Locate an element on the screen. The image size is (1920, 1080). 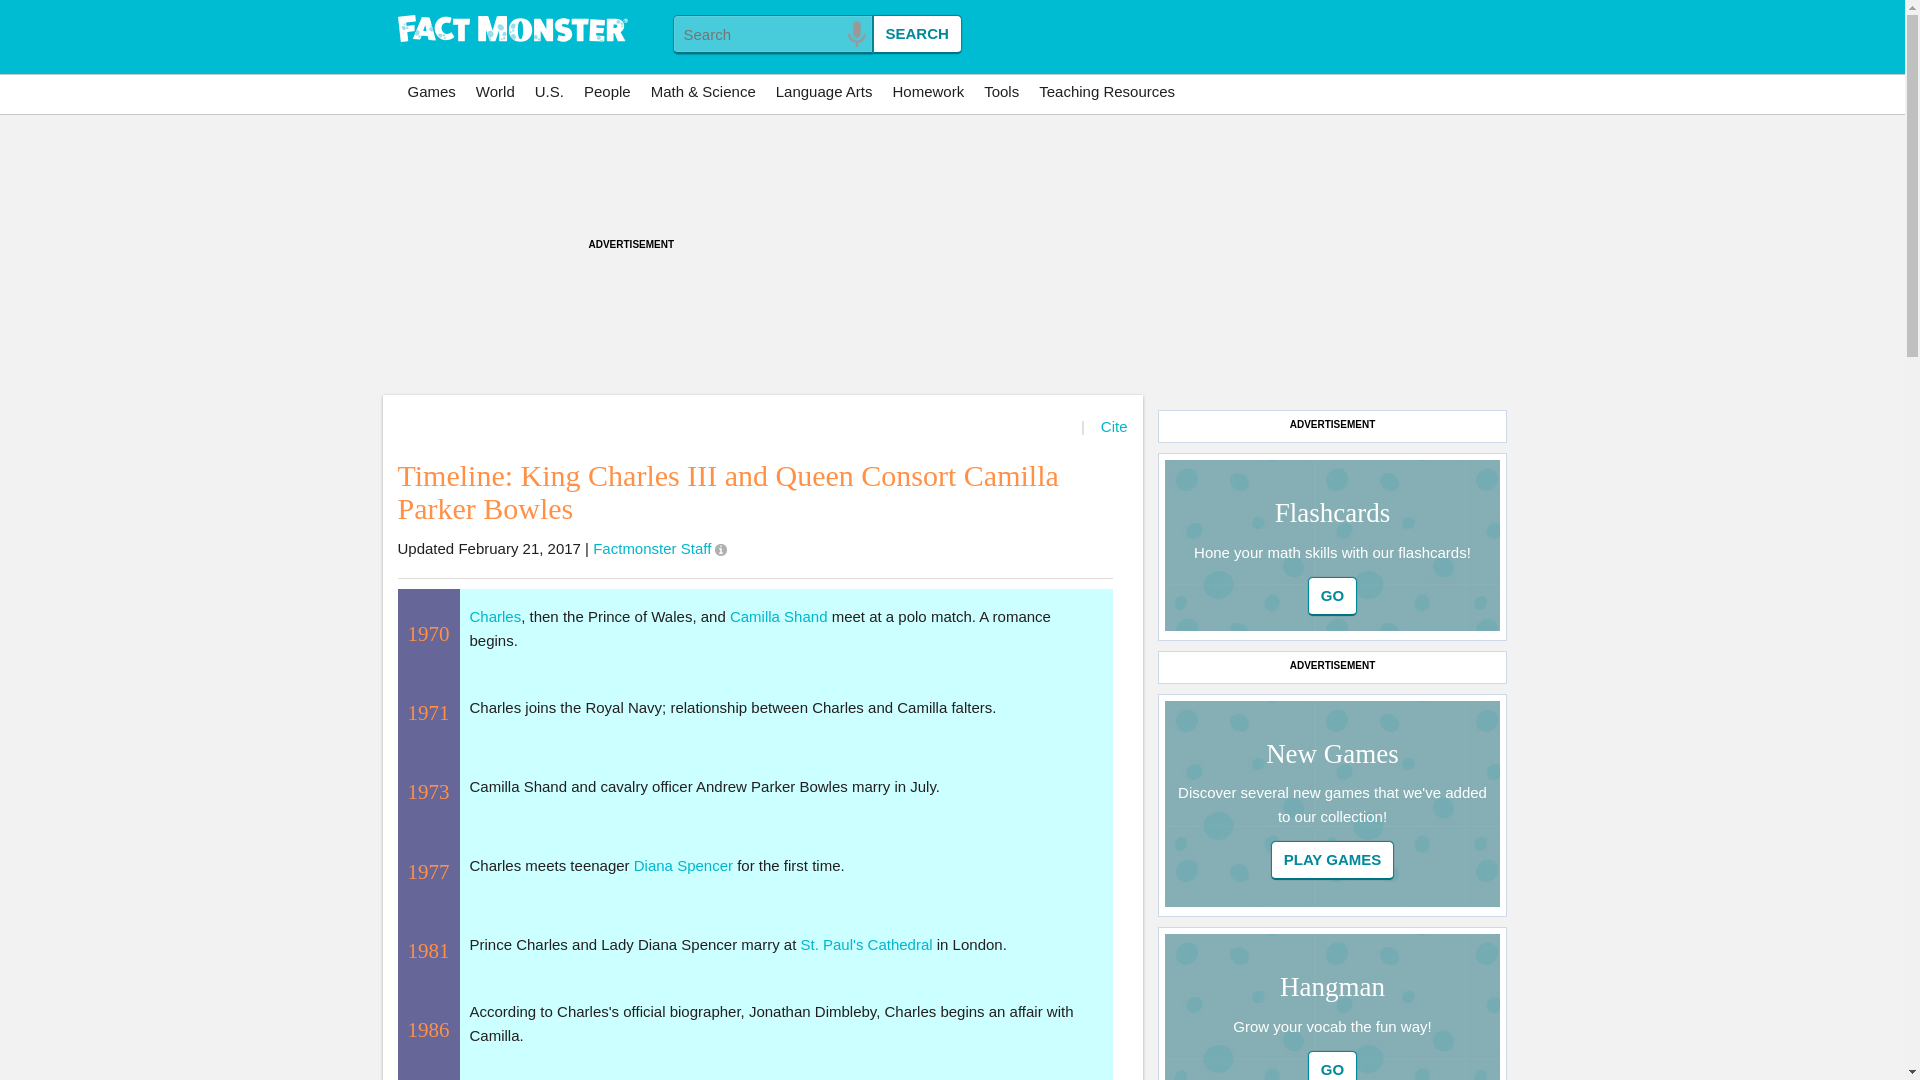
Go is located at coordinates (1332, 596).